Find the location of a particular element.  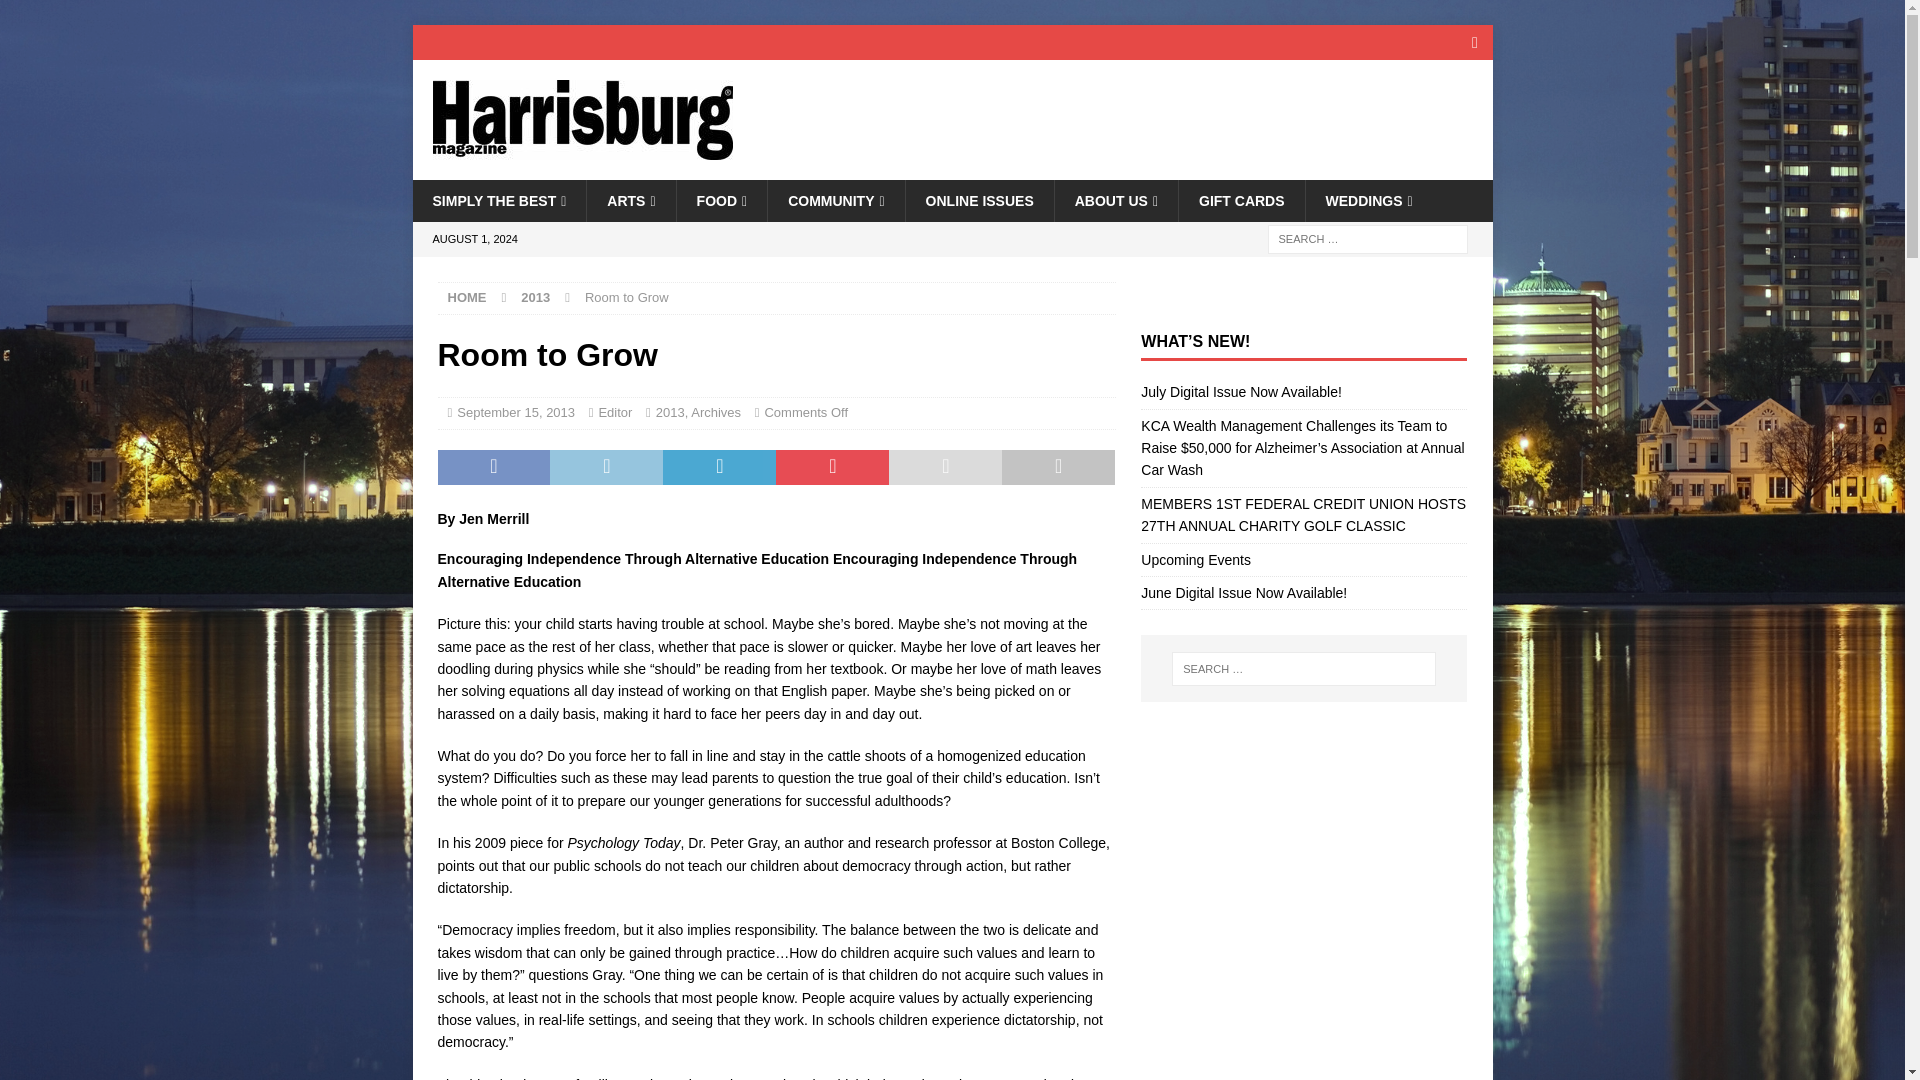

COMMUNITY is located at coordinates (835, 201).